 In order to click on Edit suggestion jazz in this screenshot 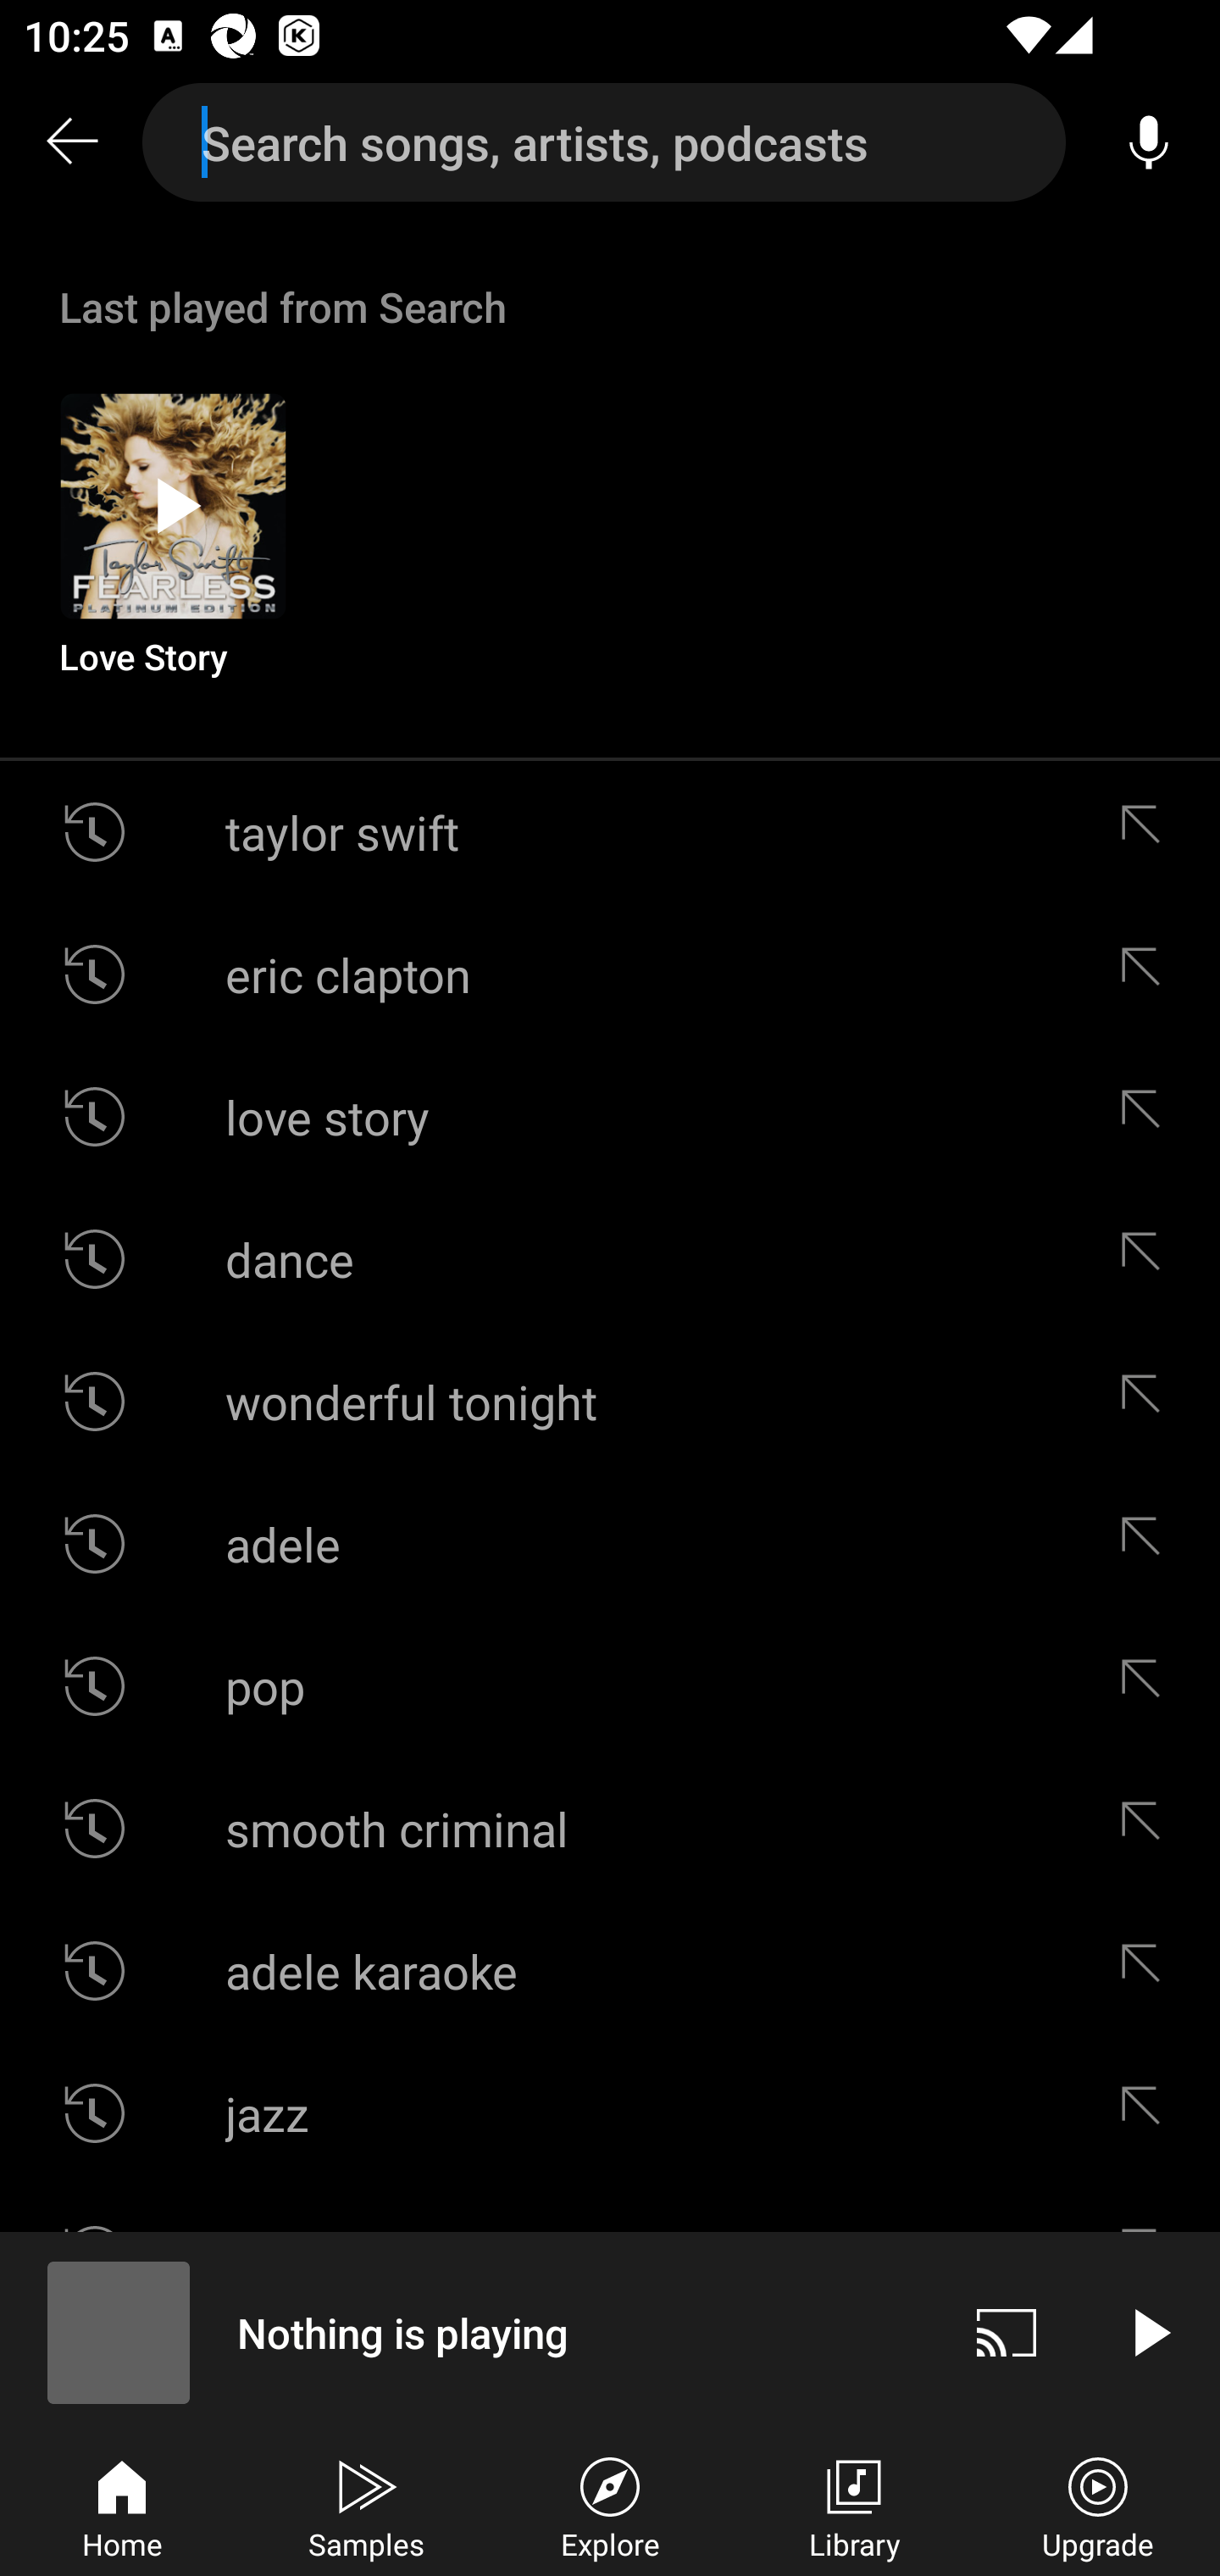, I will do `click(1148, 2113)`.